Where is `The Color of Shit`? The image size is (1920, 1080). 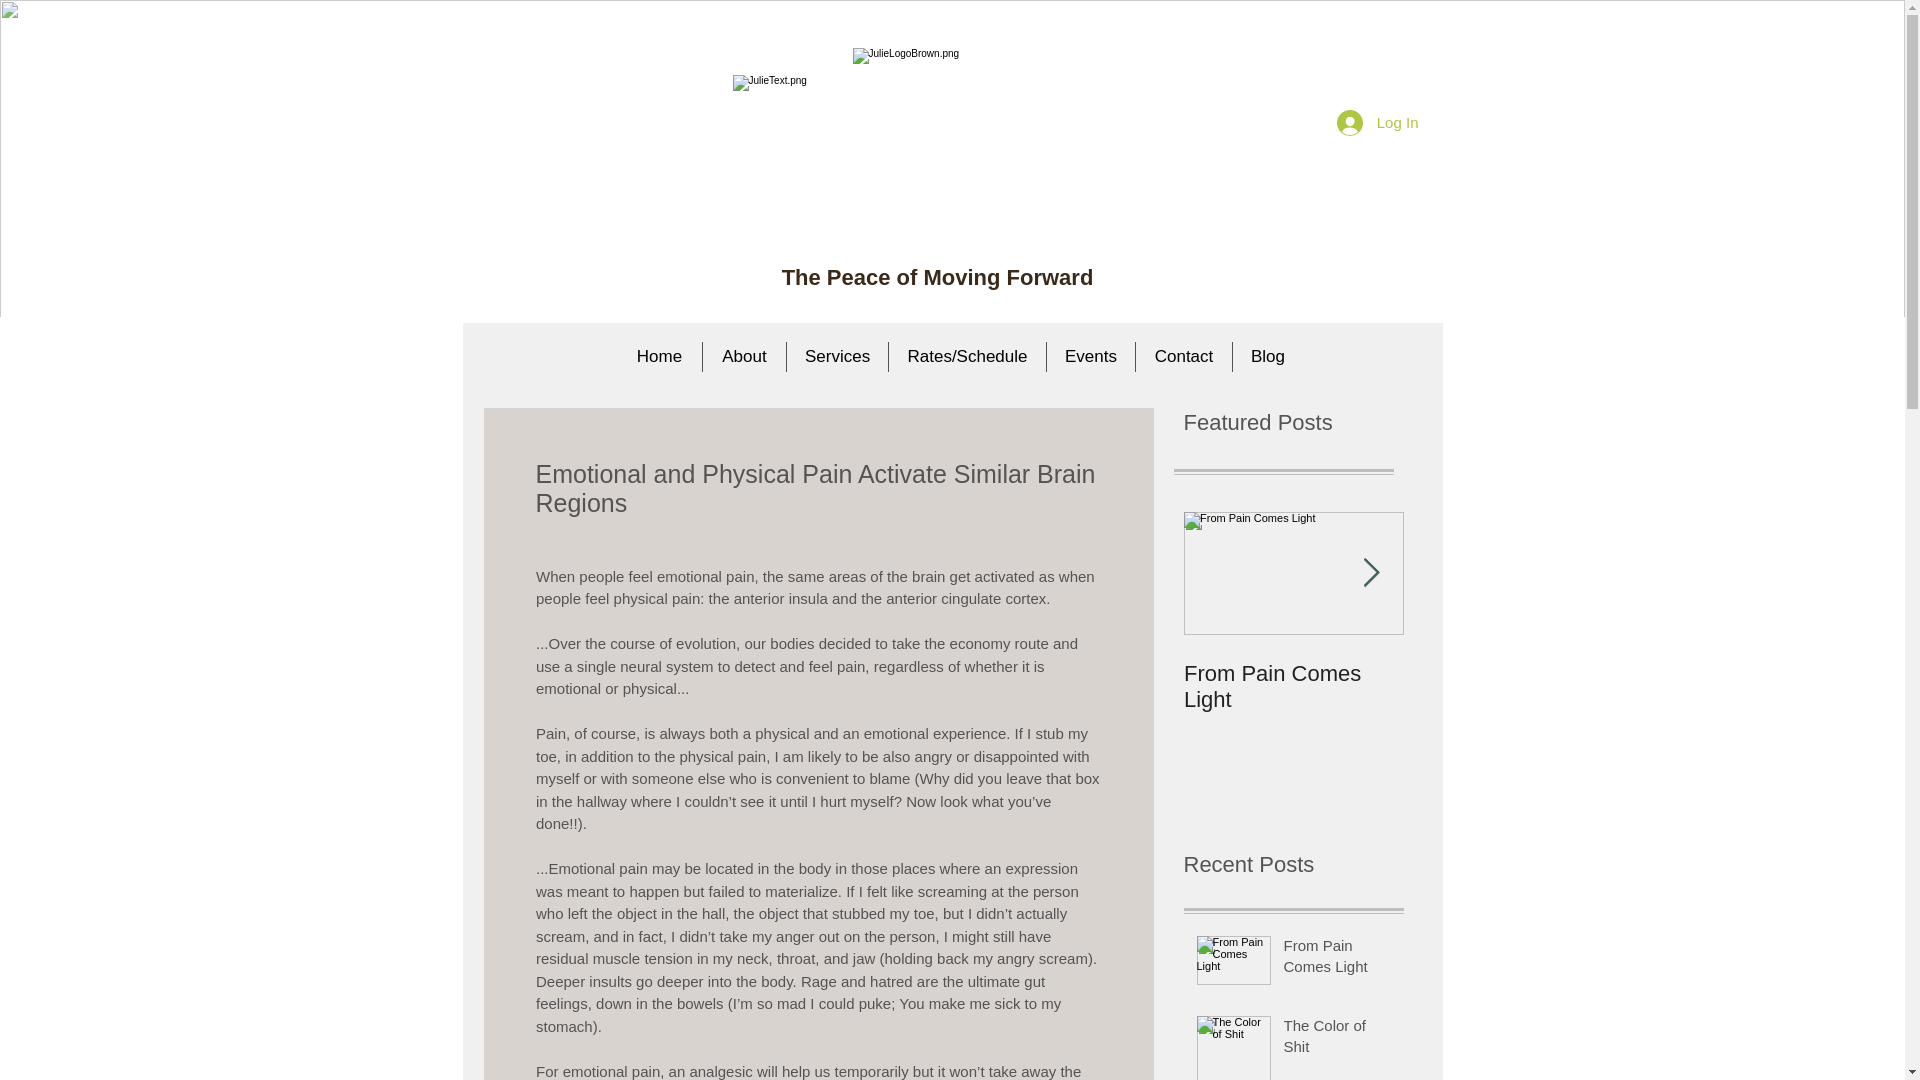
The Color of Shit is located at coordinates (1338, 1040).